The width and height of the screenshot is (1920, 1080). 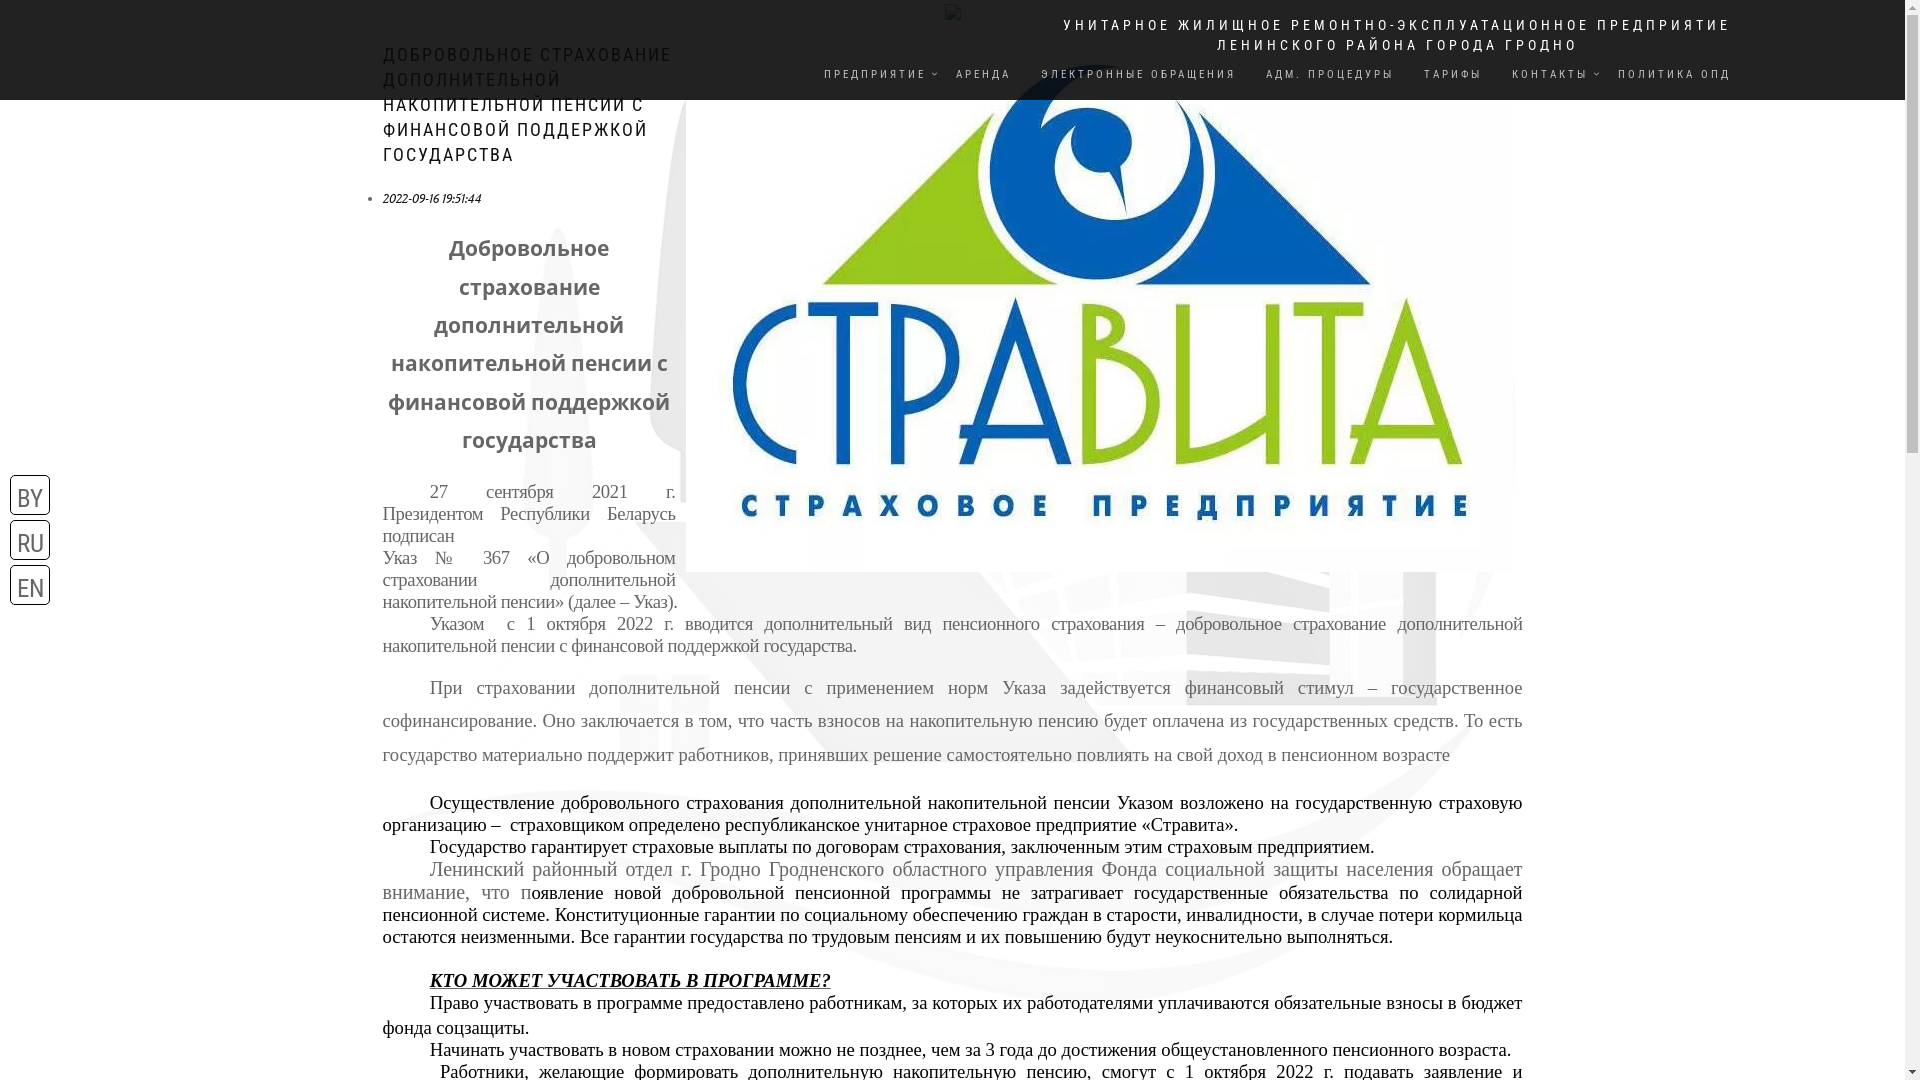 I want to click on 2022-09-16 19:51:44, so click(x=432, y=198).